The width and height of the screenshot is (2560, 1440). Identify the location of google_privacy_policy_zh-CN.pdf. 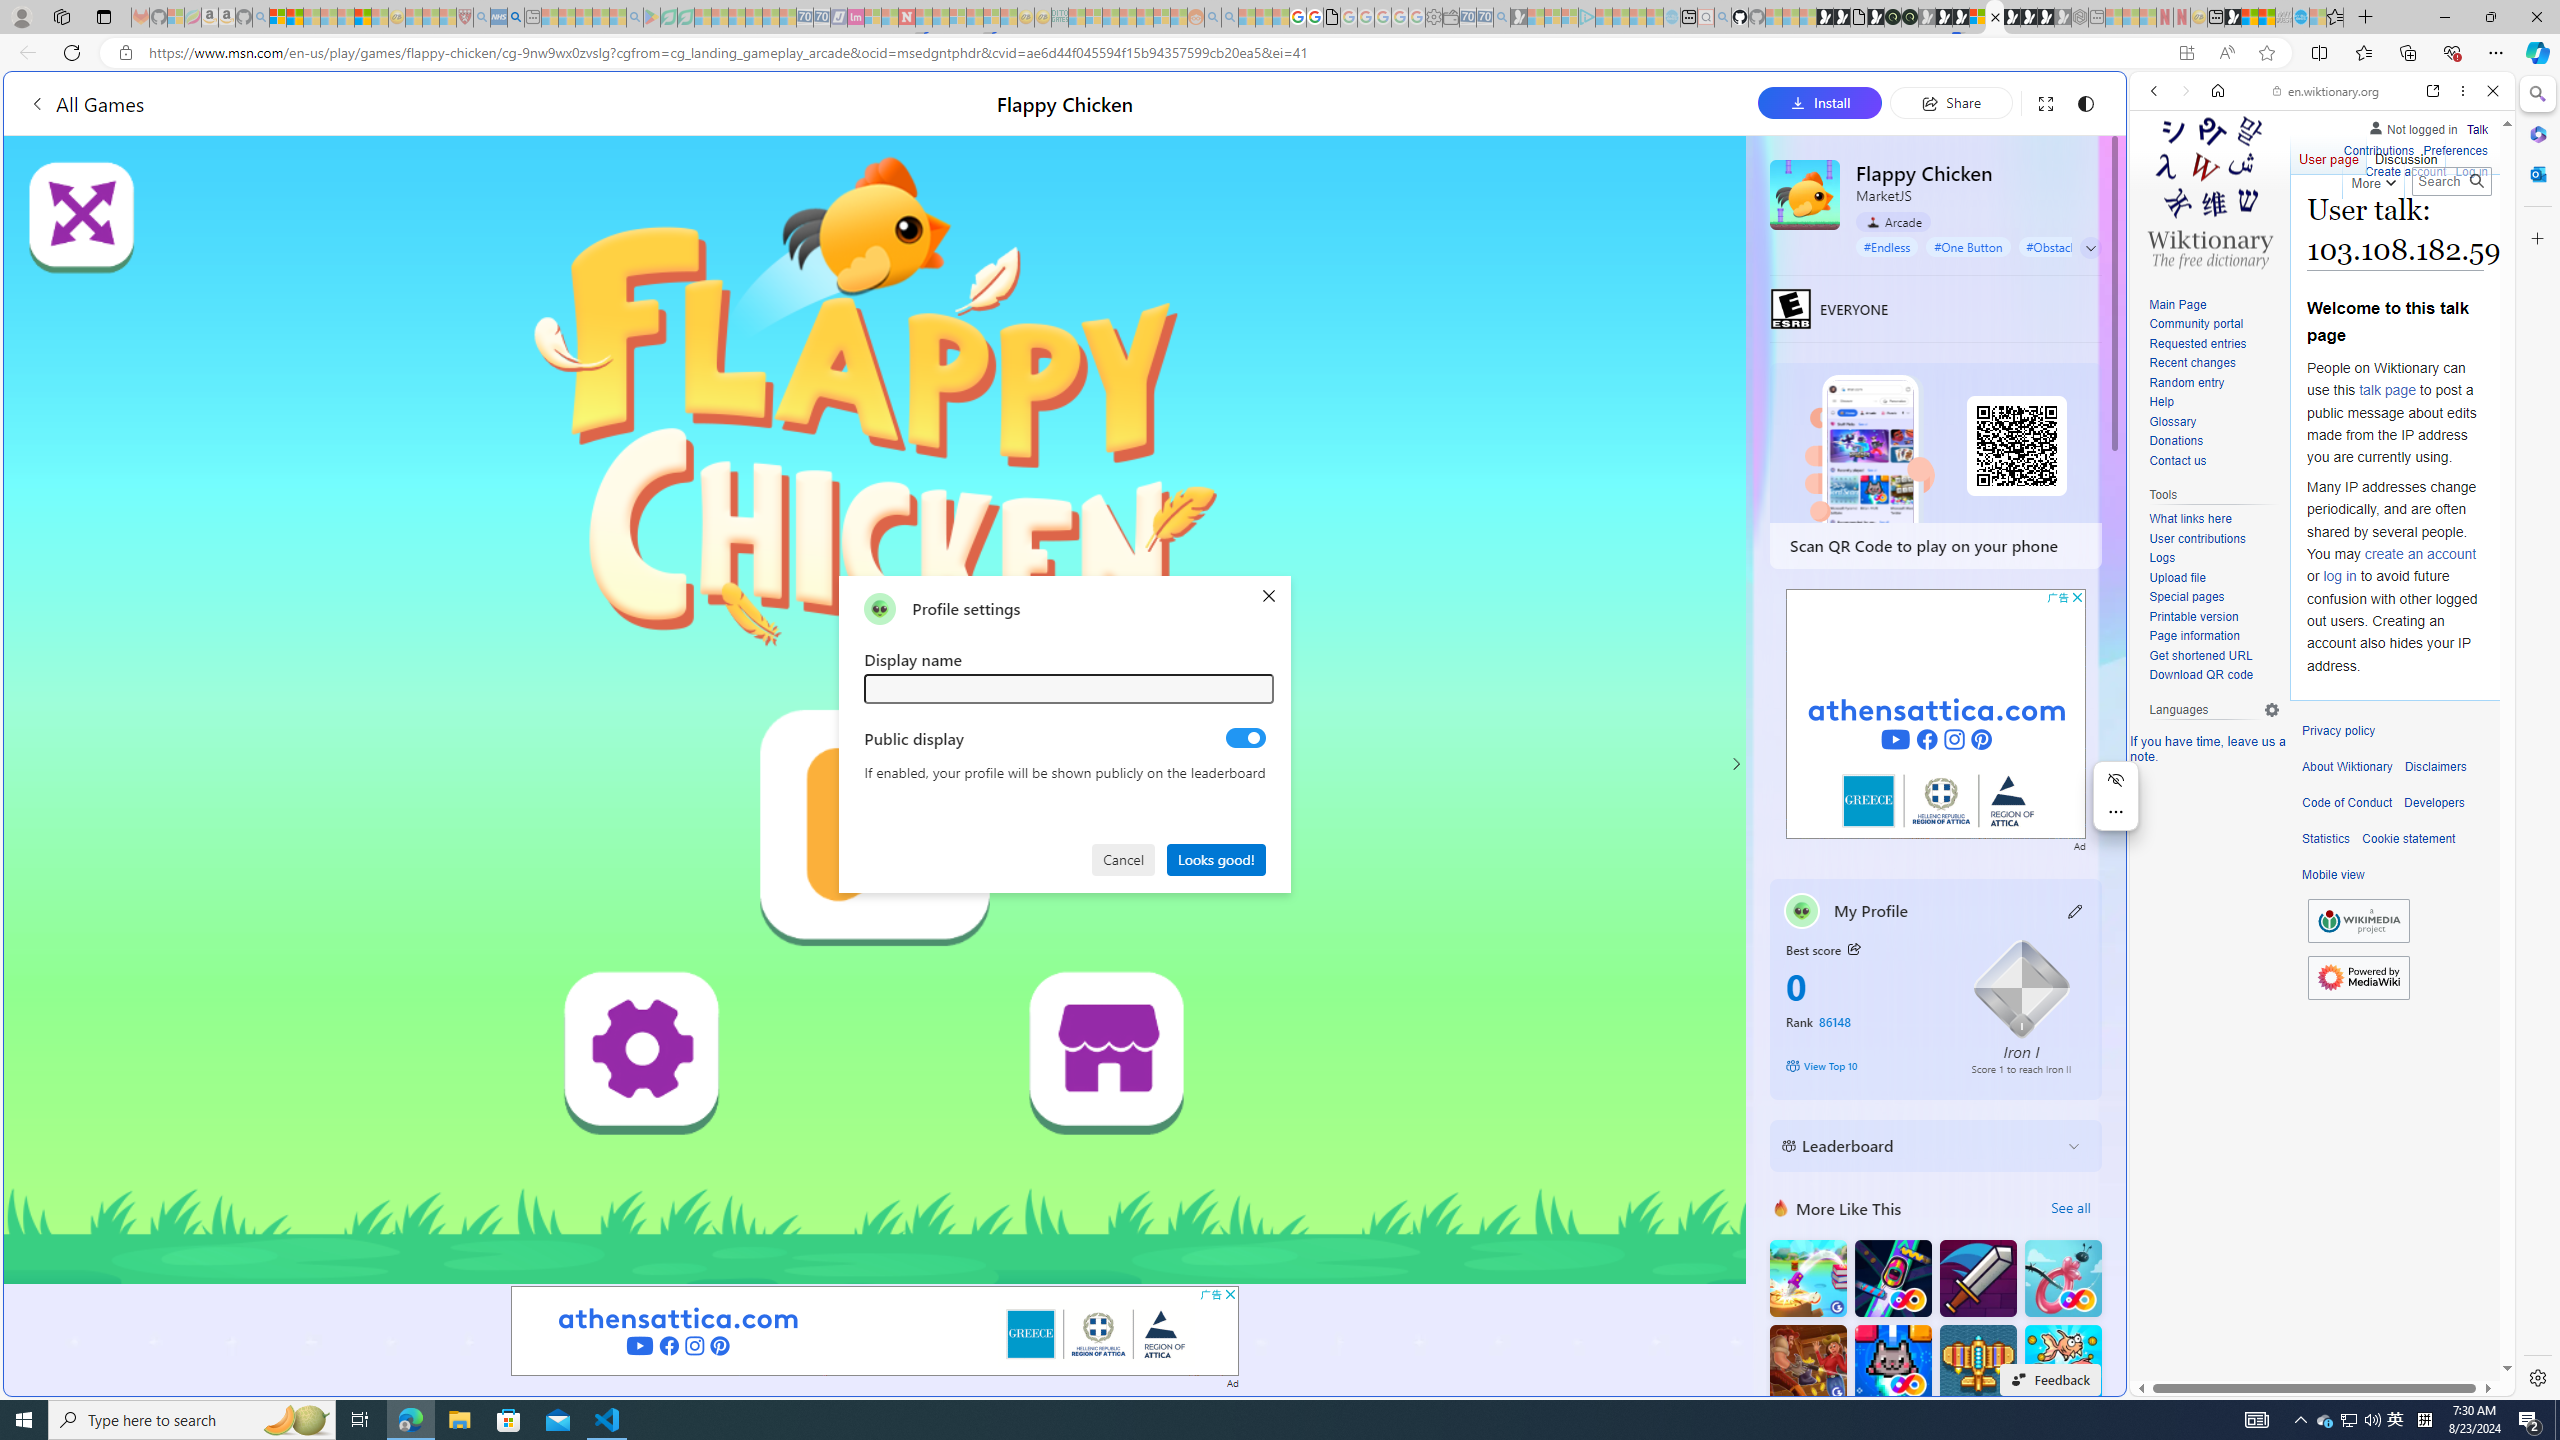
(1332, 17).